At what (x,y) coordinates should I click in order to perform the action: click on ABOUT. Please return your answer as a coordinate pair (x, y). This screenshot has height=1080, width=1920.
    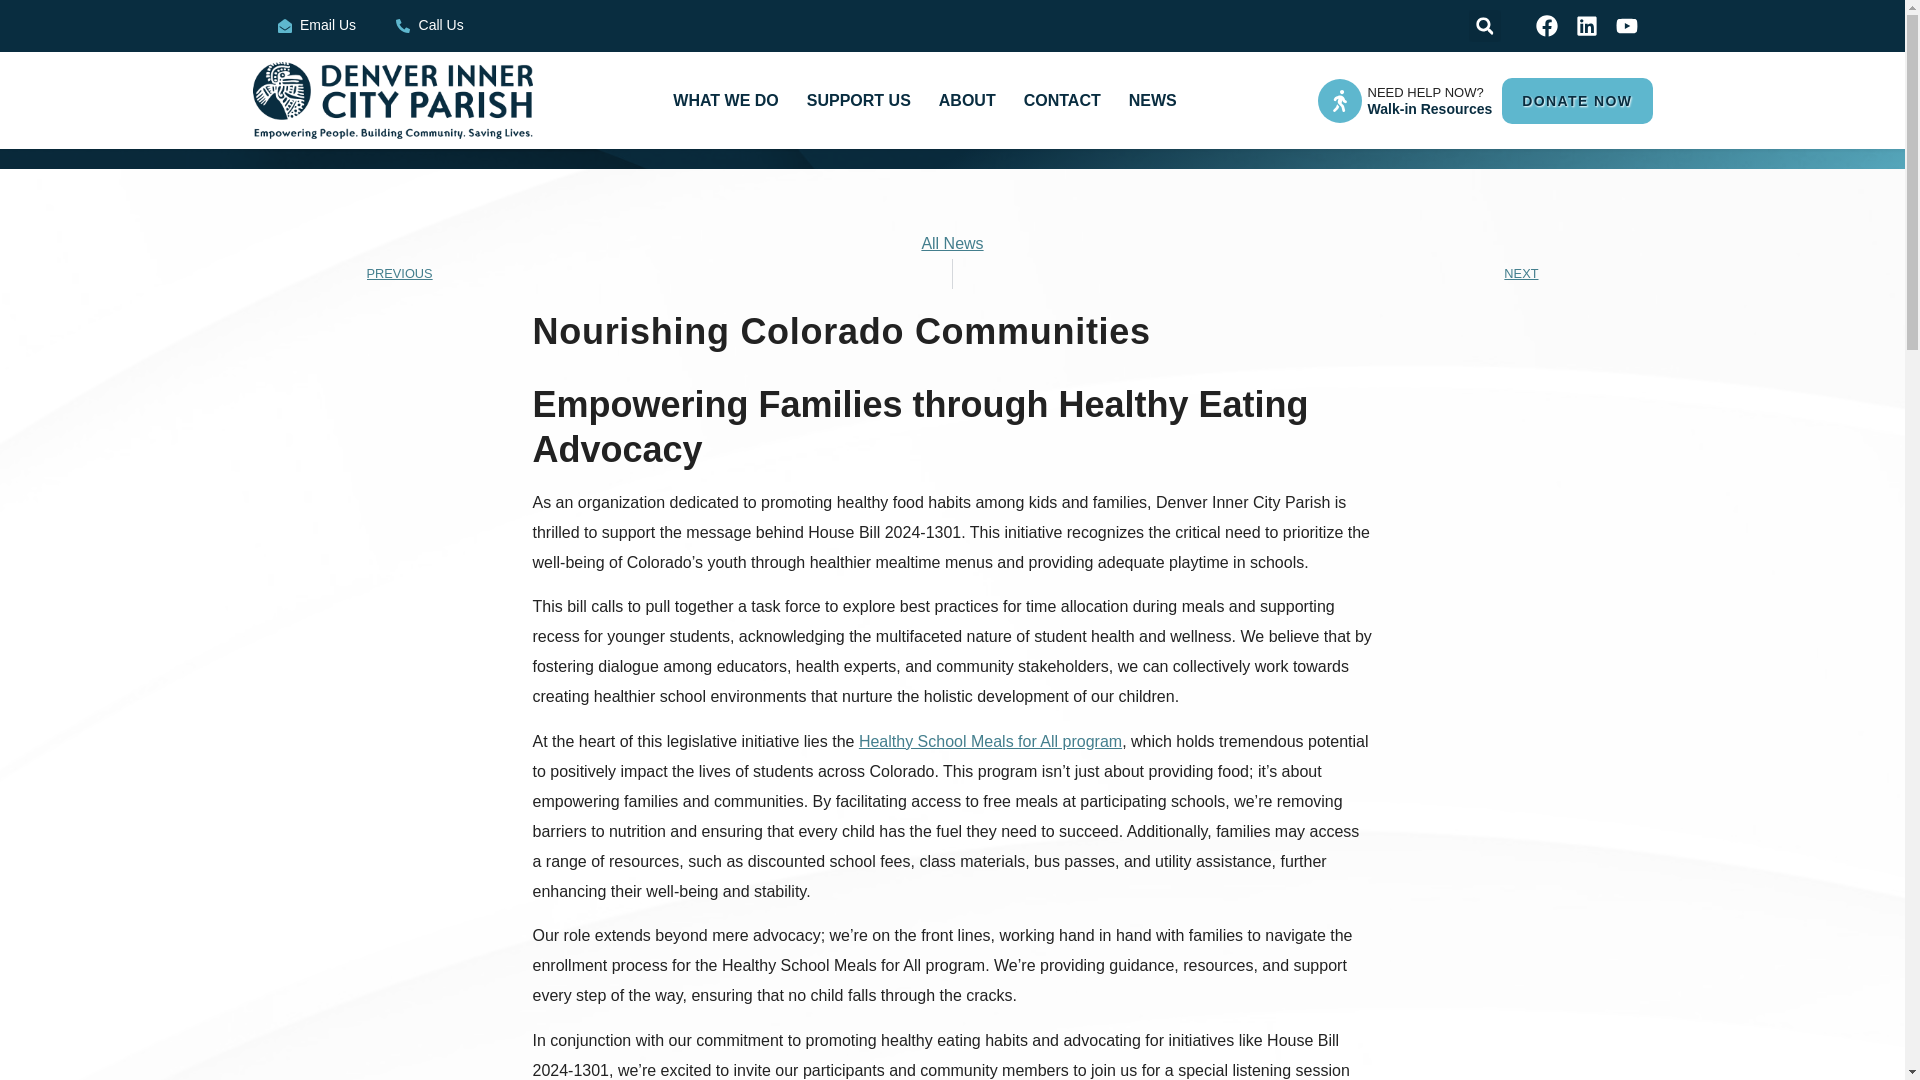
    Looking at the image, I should click on (967, 100).